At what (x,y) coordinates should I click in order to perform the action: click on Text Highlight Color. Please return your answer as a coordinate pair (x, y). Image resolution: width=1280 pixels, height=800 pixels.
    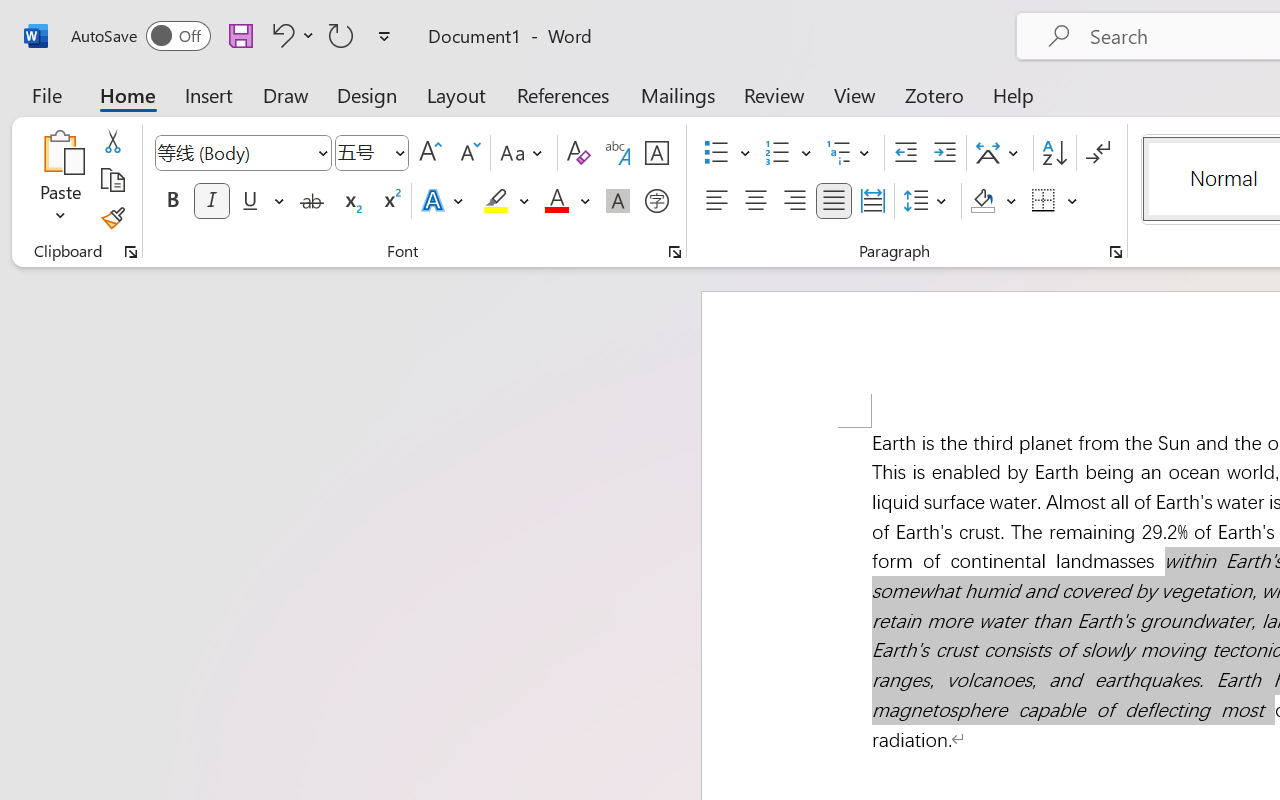
    Looking at the image, I should click on (506, 201).